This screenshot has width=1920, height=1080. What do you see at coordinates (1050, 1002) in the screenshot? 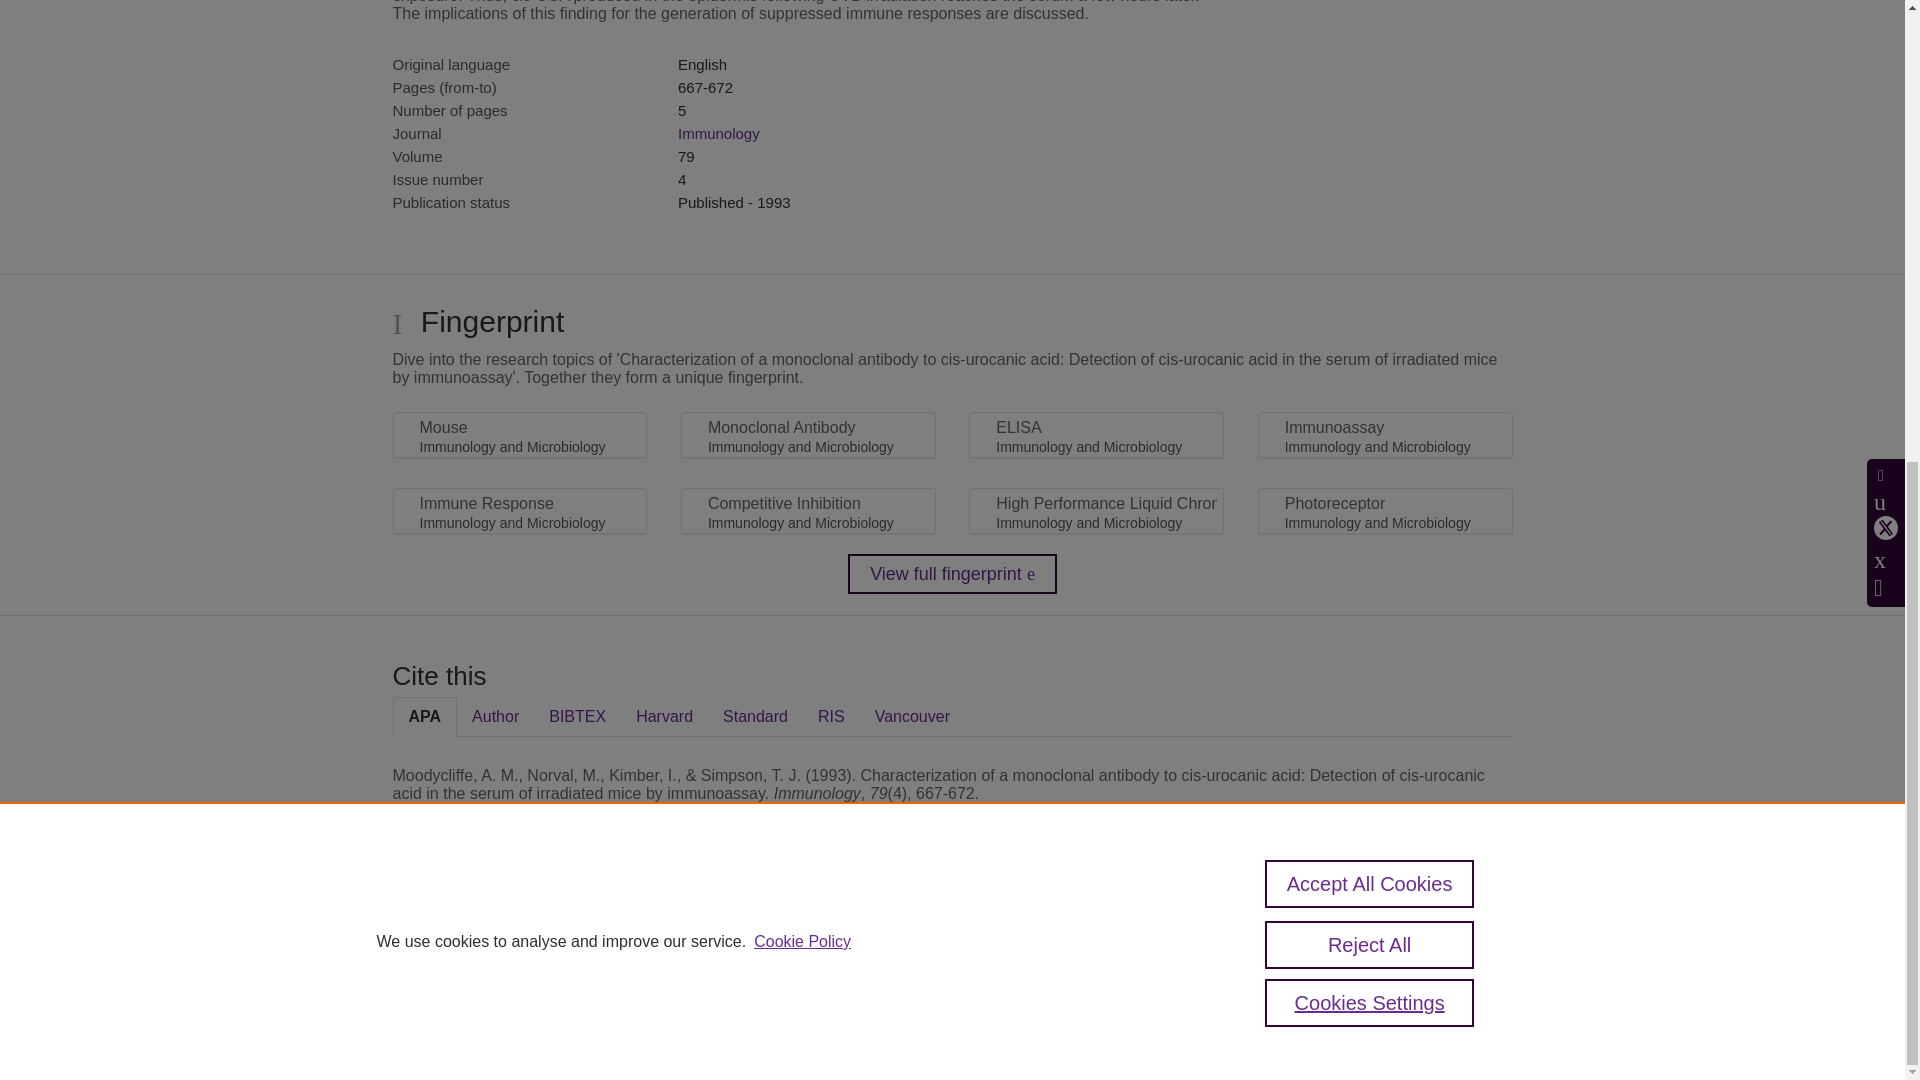
I see `use of cookies` at bounding box center [1050, 1002].